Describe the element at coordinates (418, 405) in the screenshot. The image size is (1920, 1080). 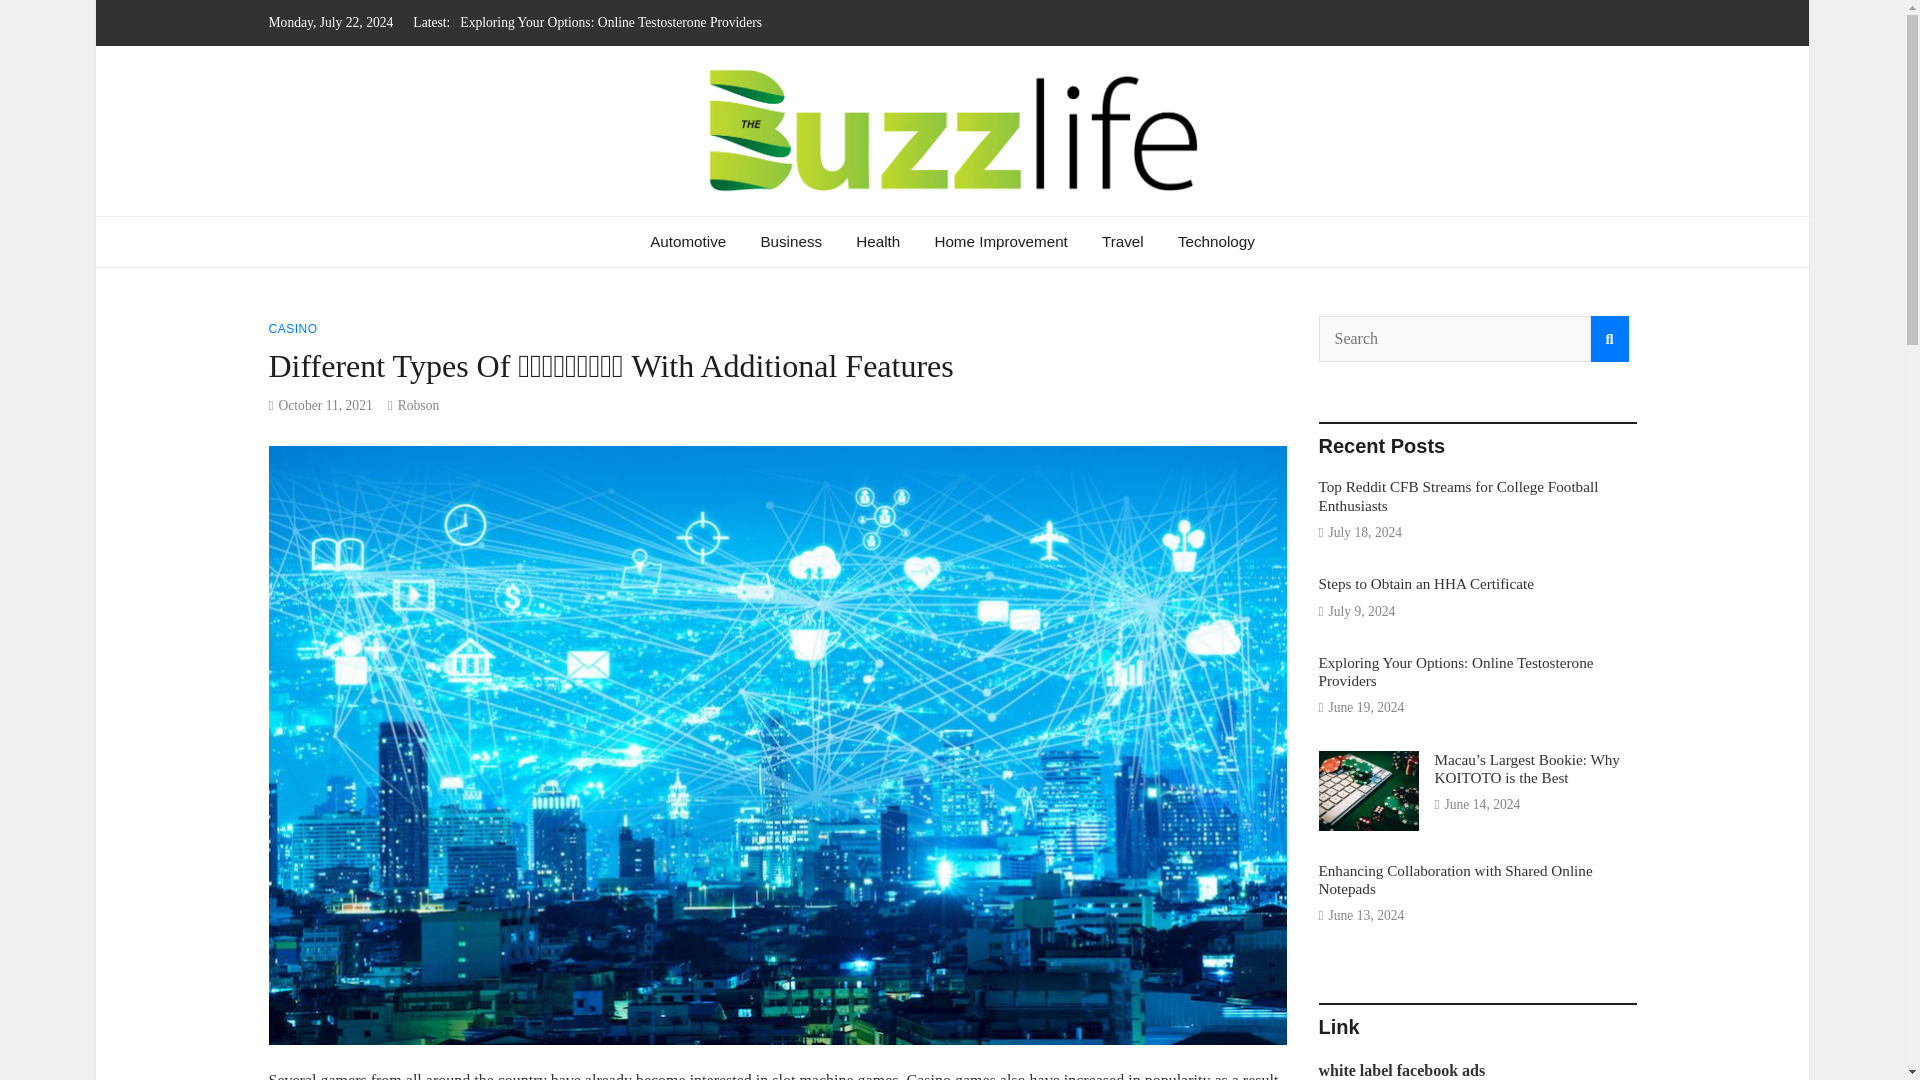
I see `Robson` at that location.